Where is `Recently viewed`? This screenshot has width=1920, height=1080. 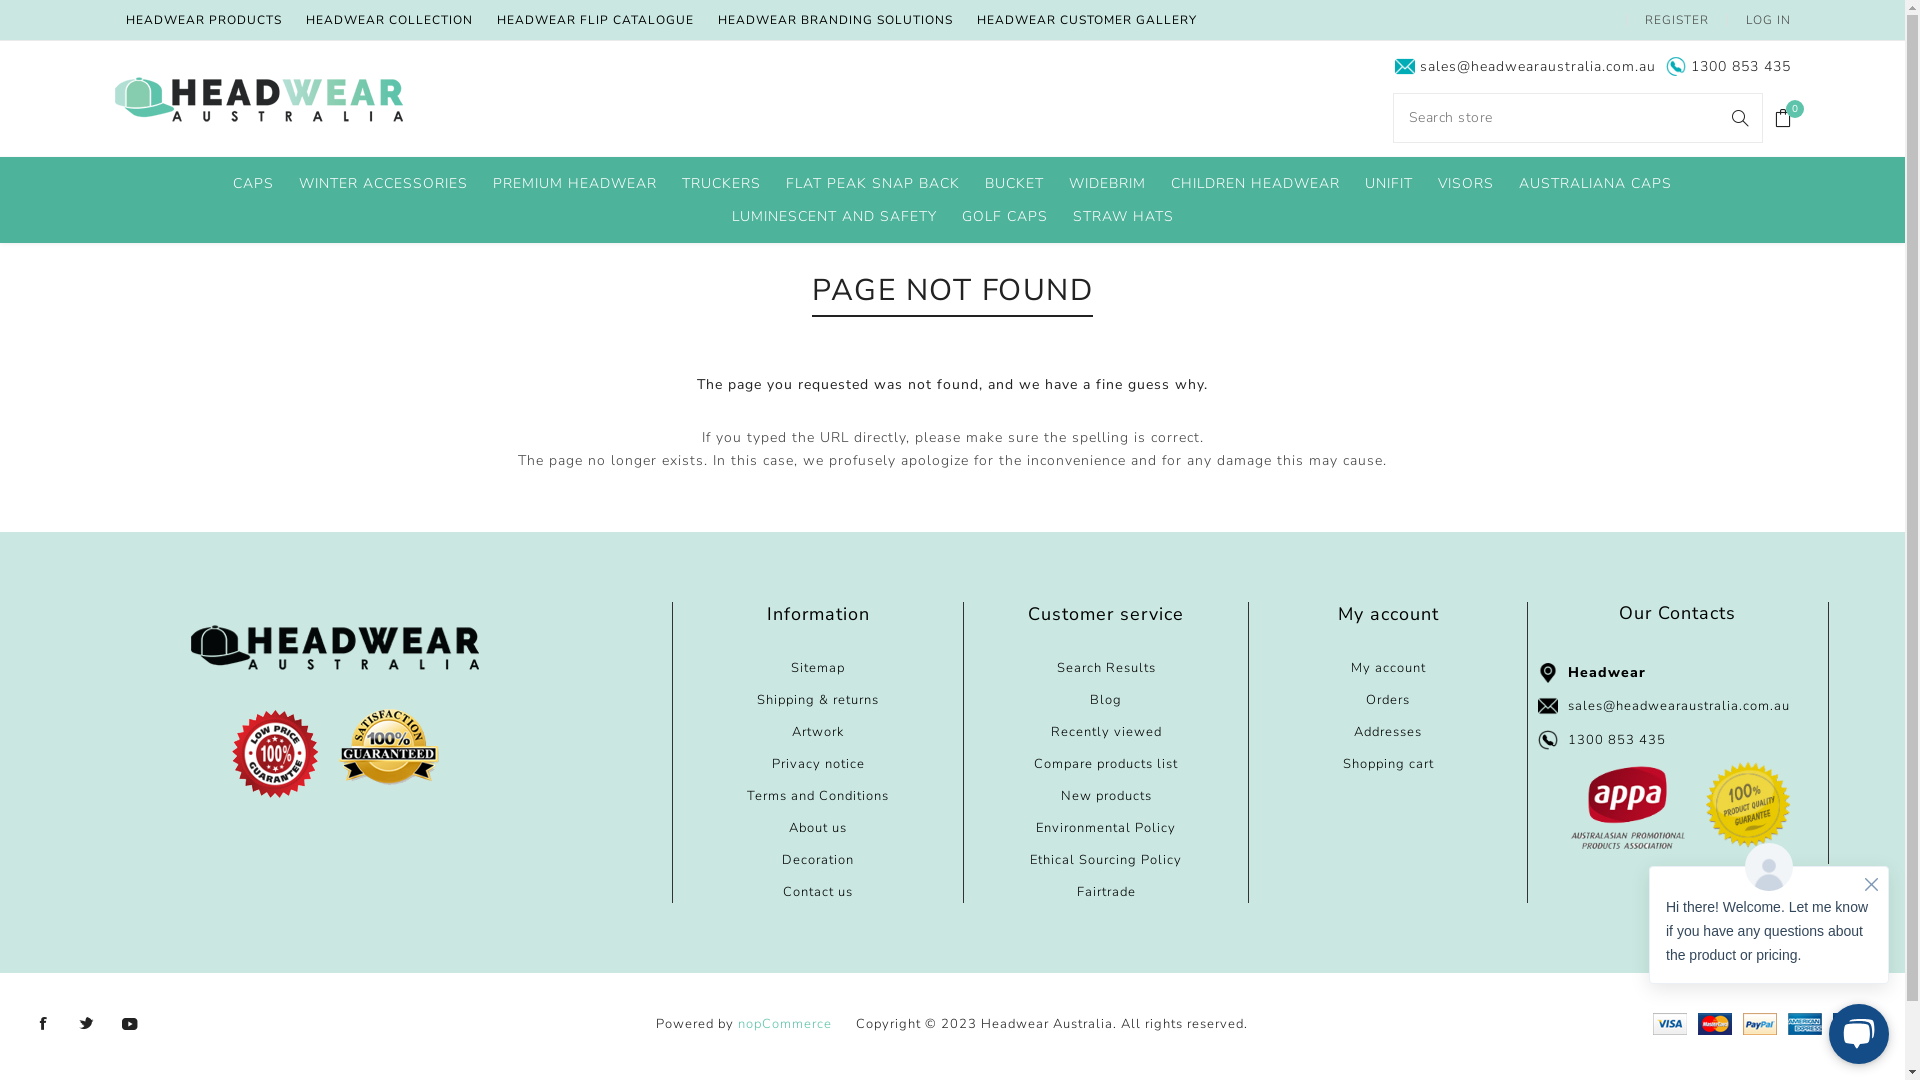 Recently viewed is located at coordinates (1106, 732).